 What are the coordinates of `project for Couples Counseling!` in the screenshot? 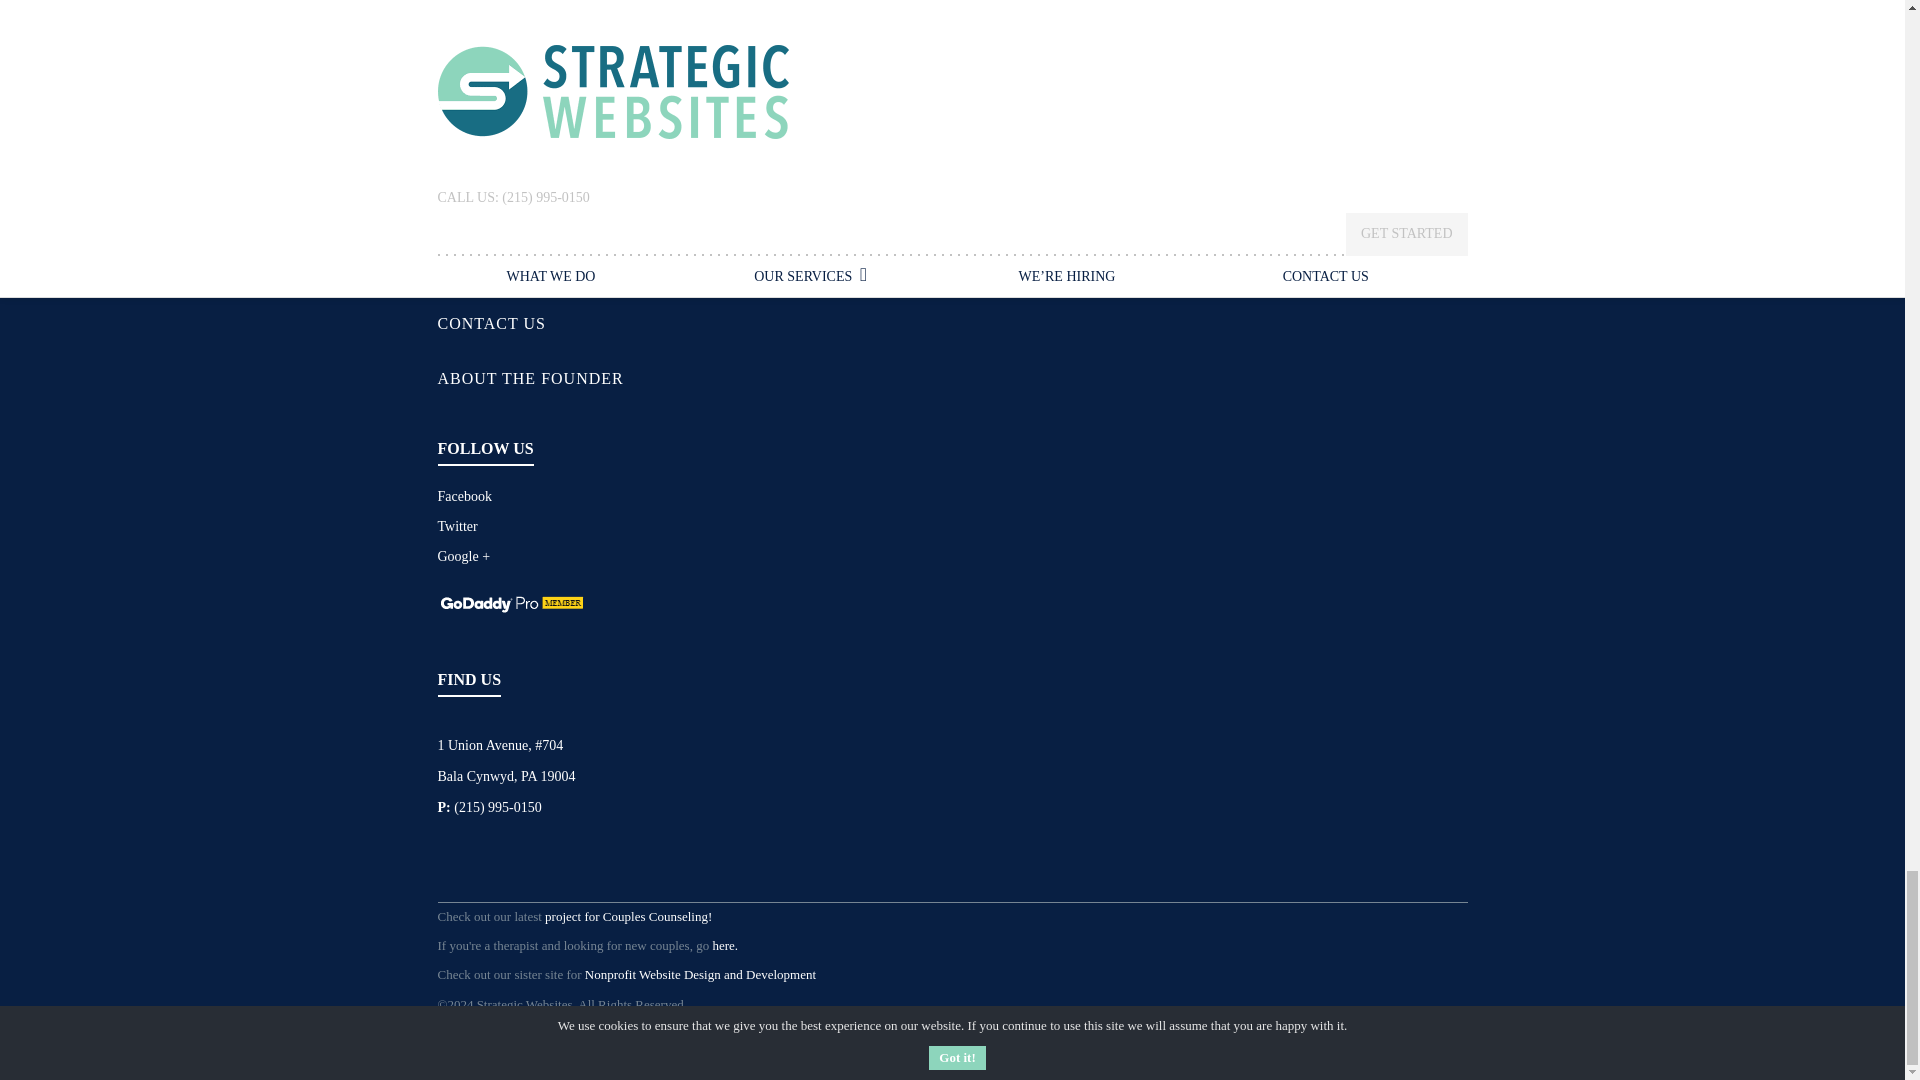 It's located at (628, 916).